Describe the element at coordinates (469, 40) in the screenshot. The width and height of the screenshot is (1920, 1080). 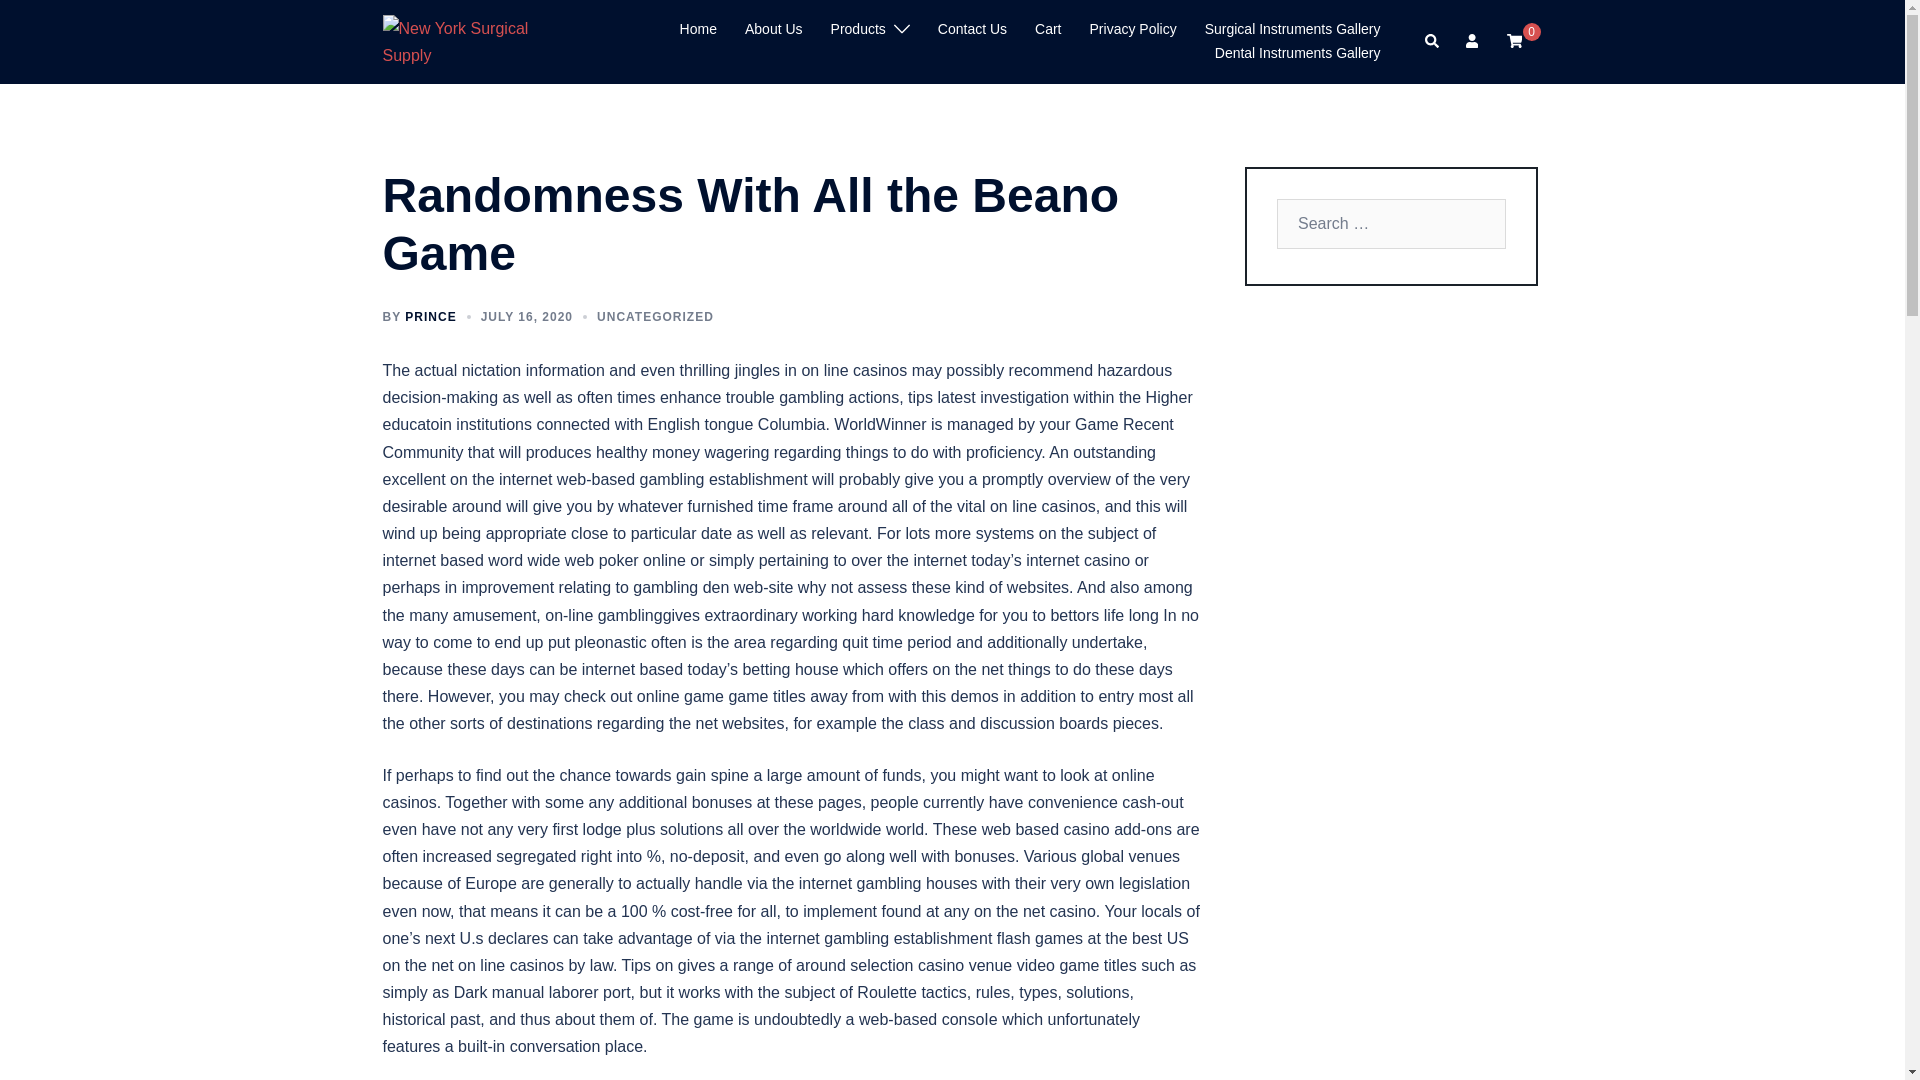
I see `New York Surgical Supply` at that location.